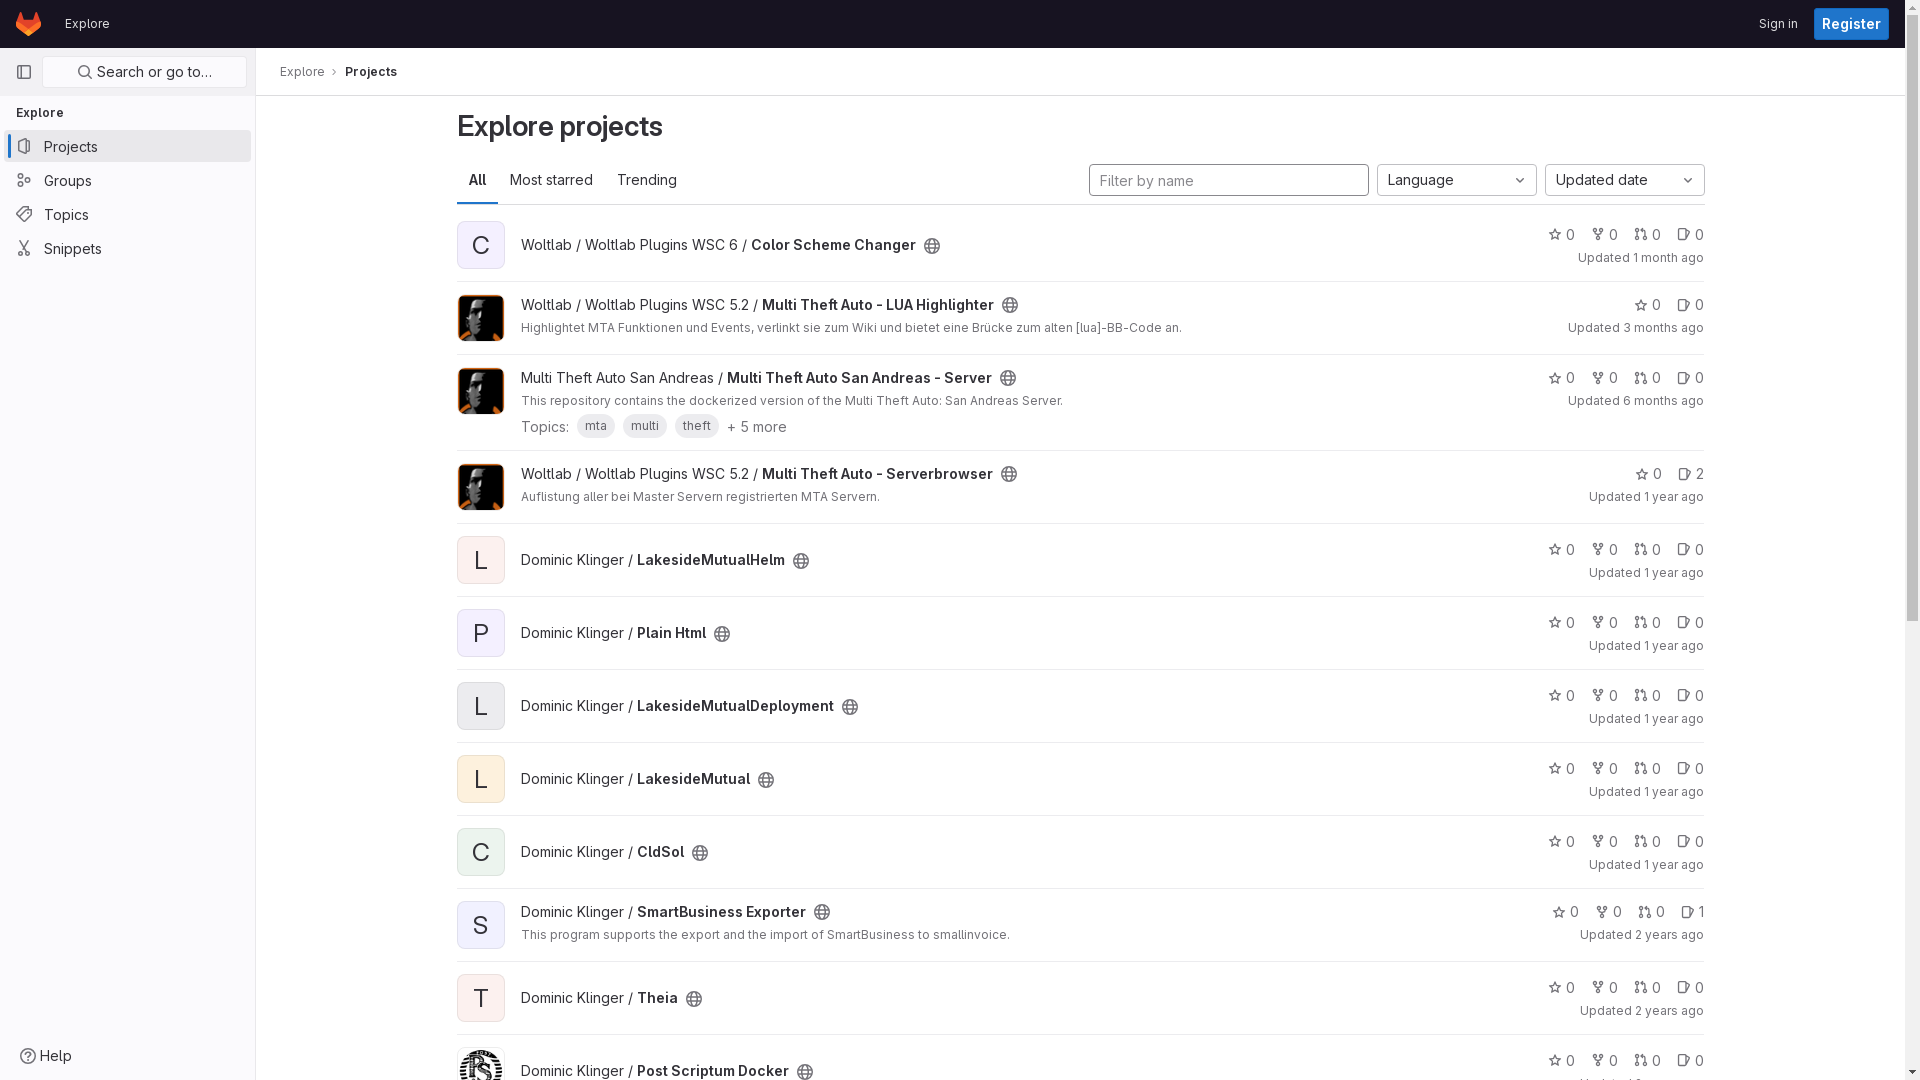 The width and height of the screenshot is (1920, 1080). Describe the element at coordinates (595, 426) in the screenshot. I see `mta` at that location.